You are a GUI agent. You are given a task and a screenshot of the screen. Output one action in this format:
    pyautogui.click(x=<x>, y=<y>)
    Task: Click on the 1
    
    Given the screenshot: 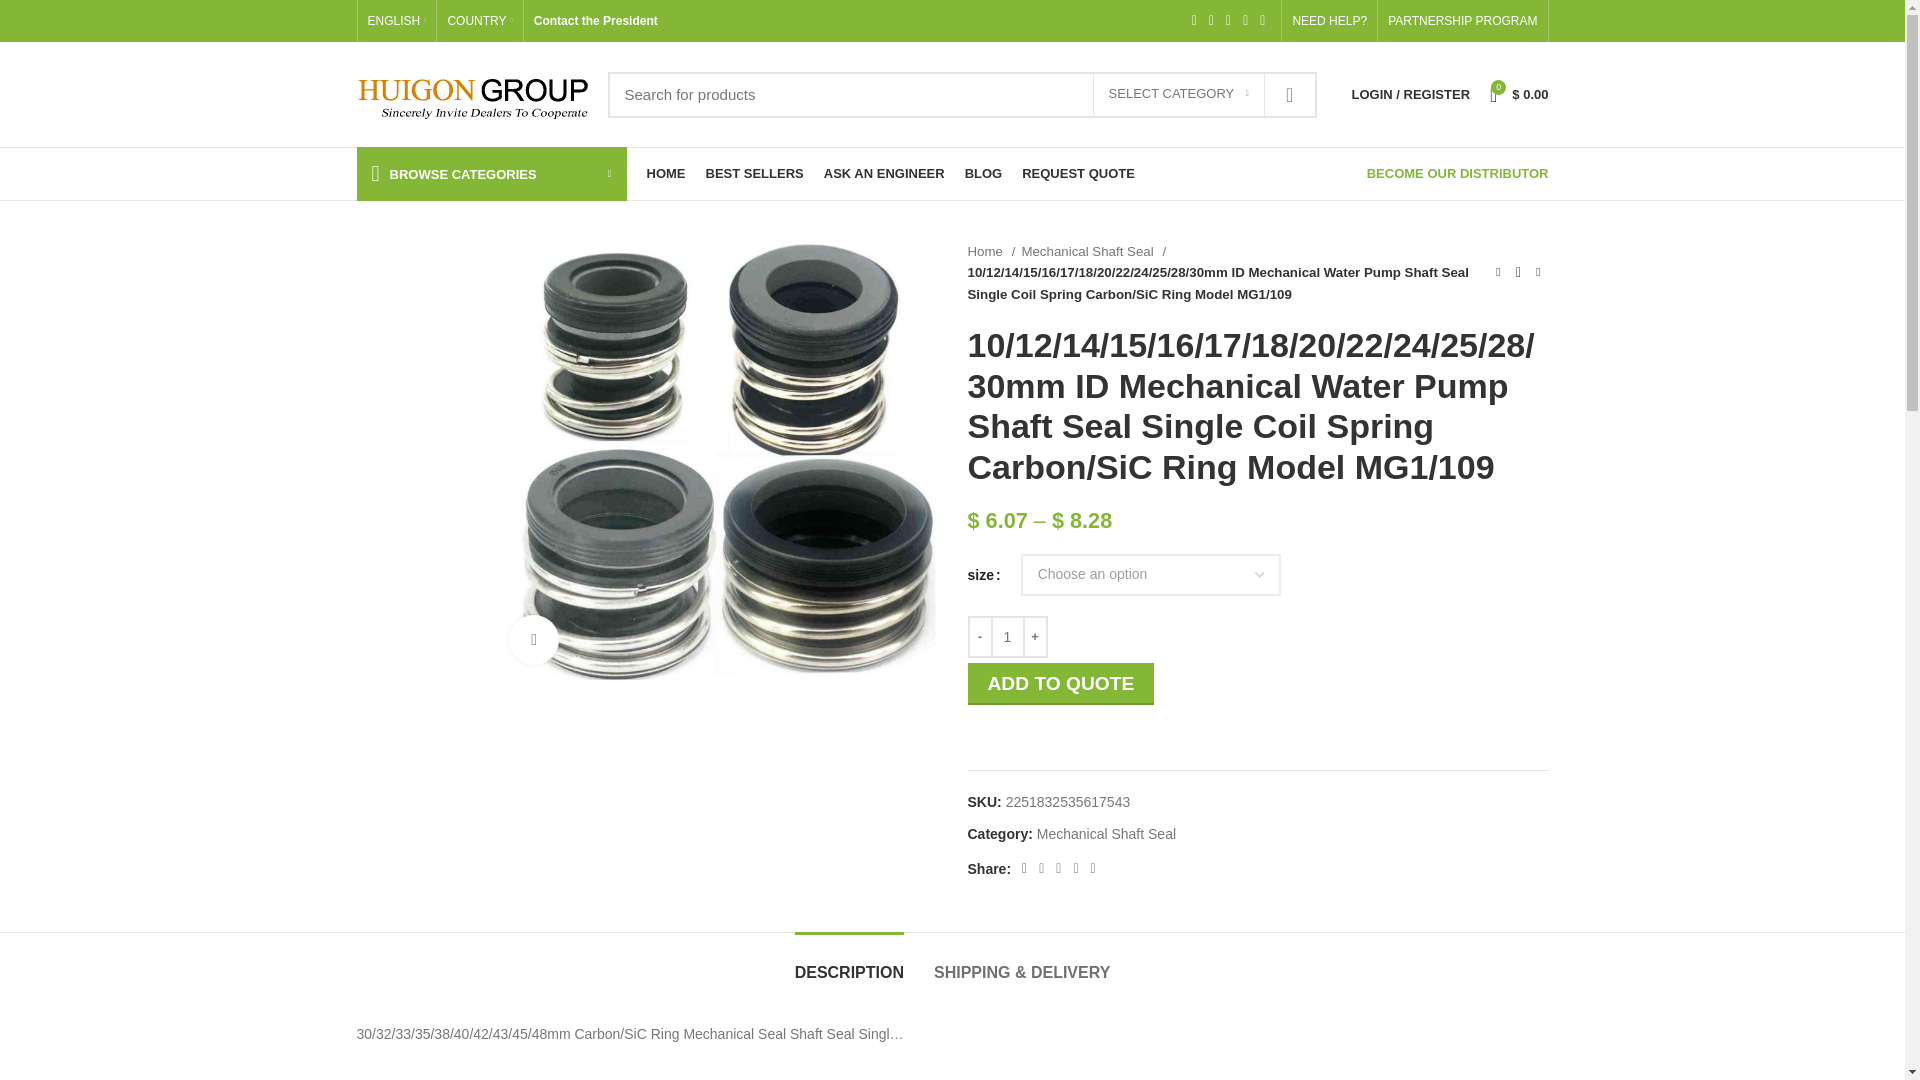 What is the action you would take?
    pyautogui.click(x=1006, y=636)
    